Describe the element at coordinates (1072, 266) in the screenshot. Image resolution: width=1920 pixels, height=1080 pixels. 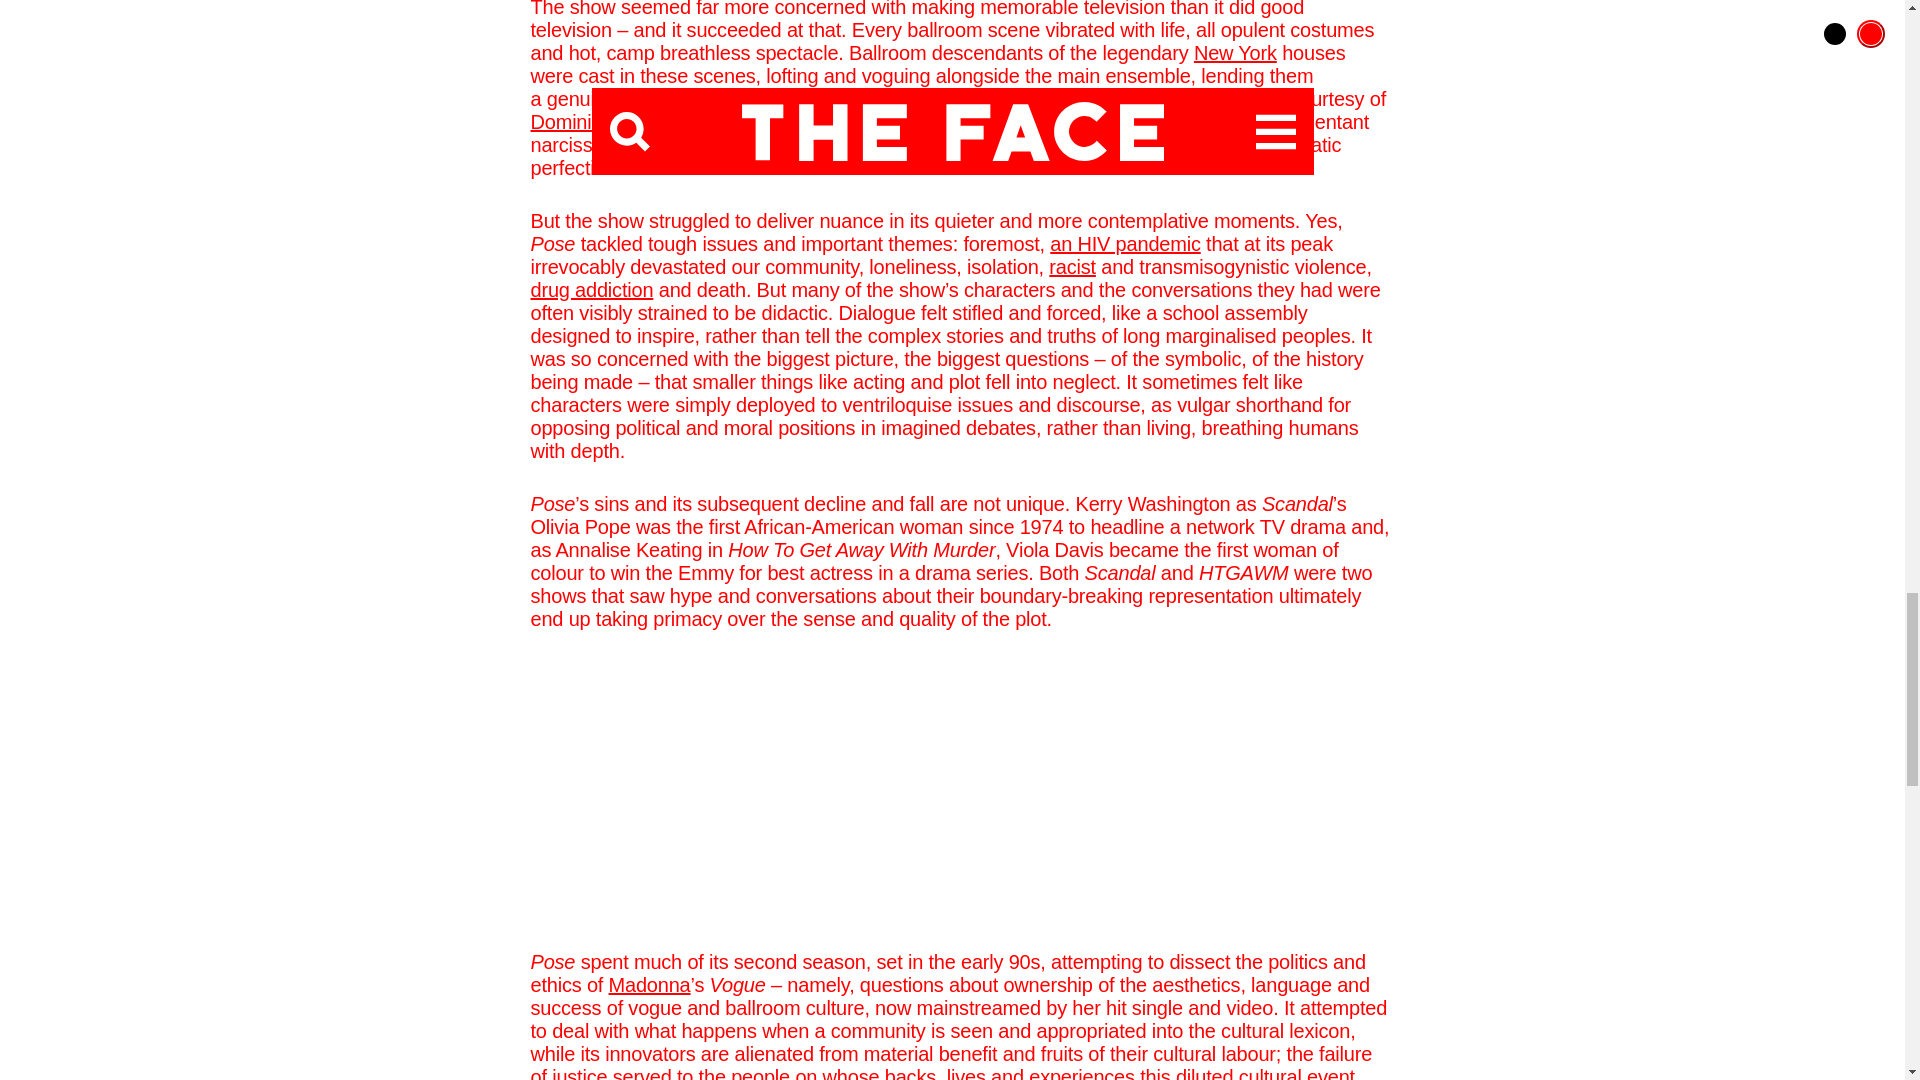
I see `racist` at that location.